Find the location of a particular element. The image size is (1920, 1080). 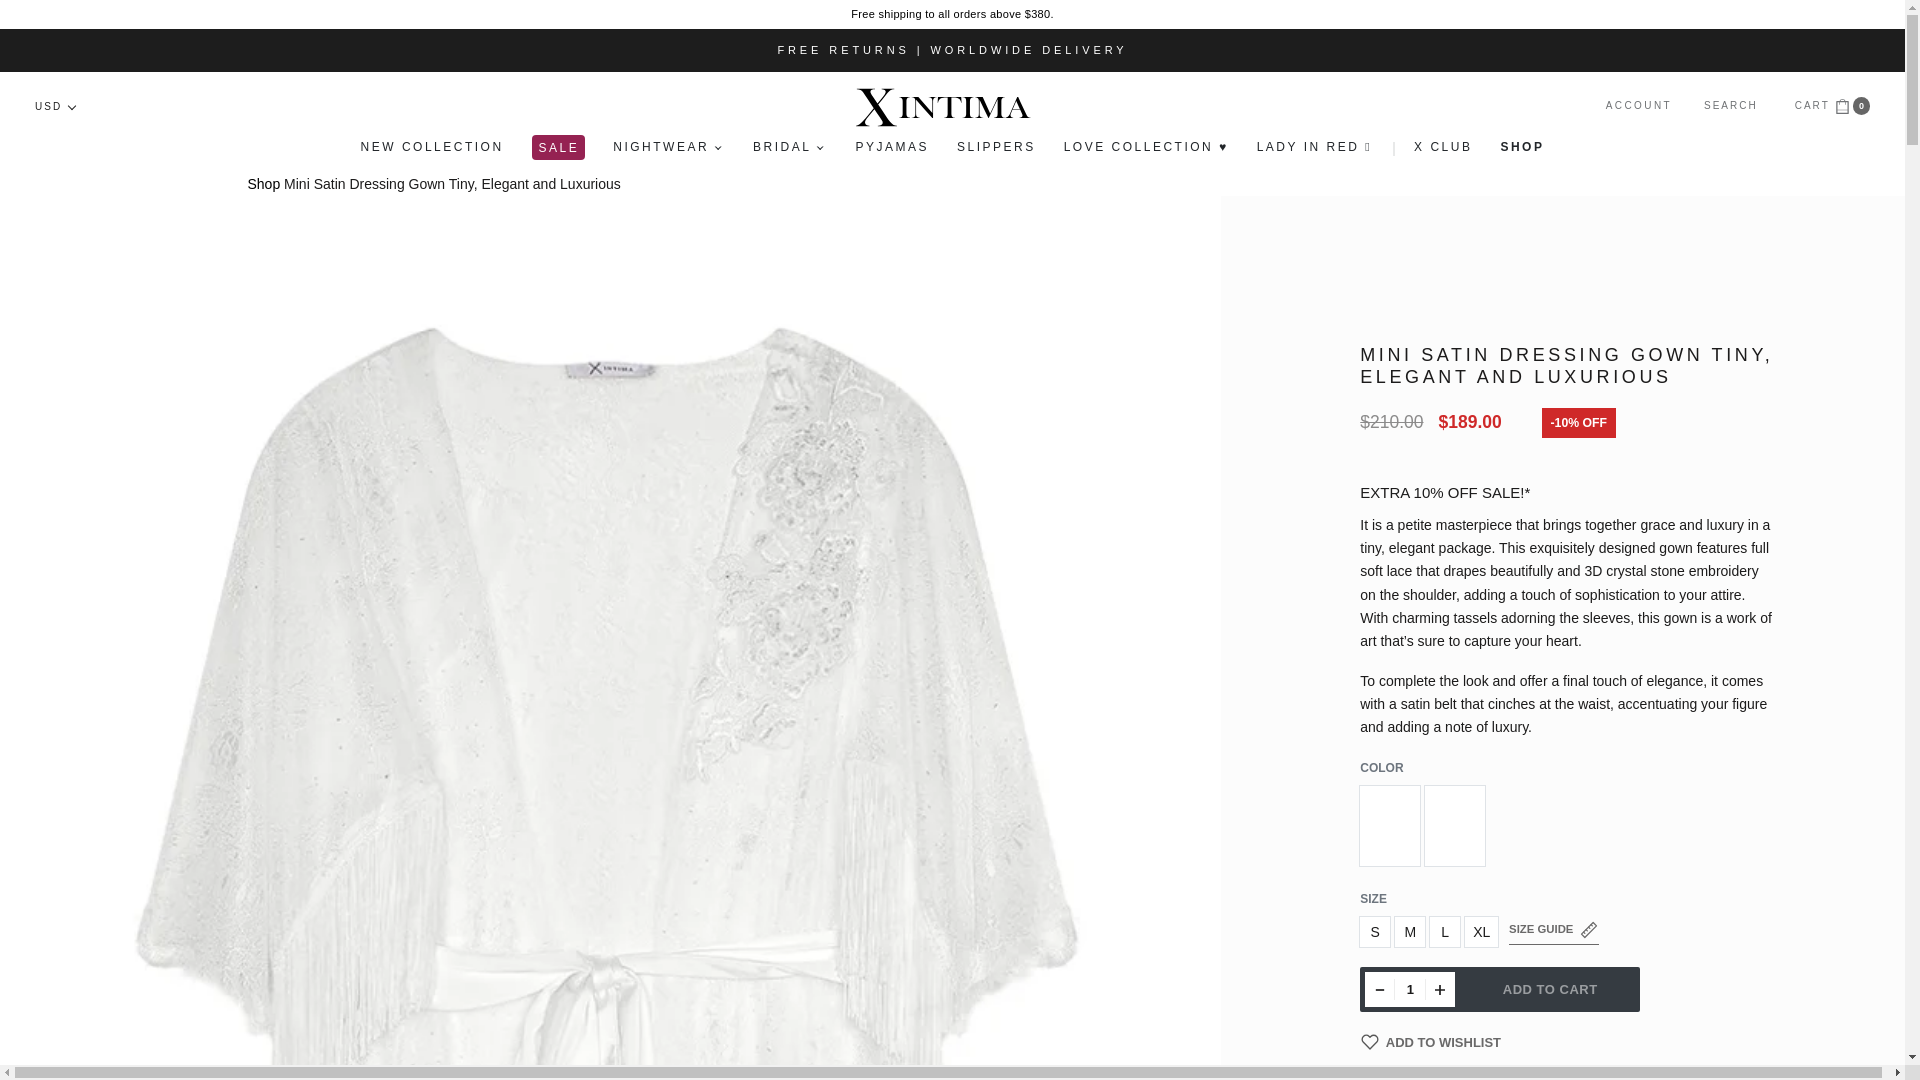

NEW COLLECTION is located at coordinates (432, 147).